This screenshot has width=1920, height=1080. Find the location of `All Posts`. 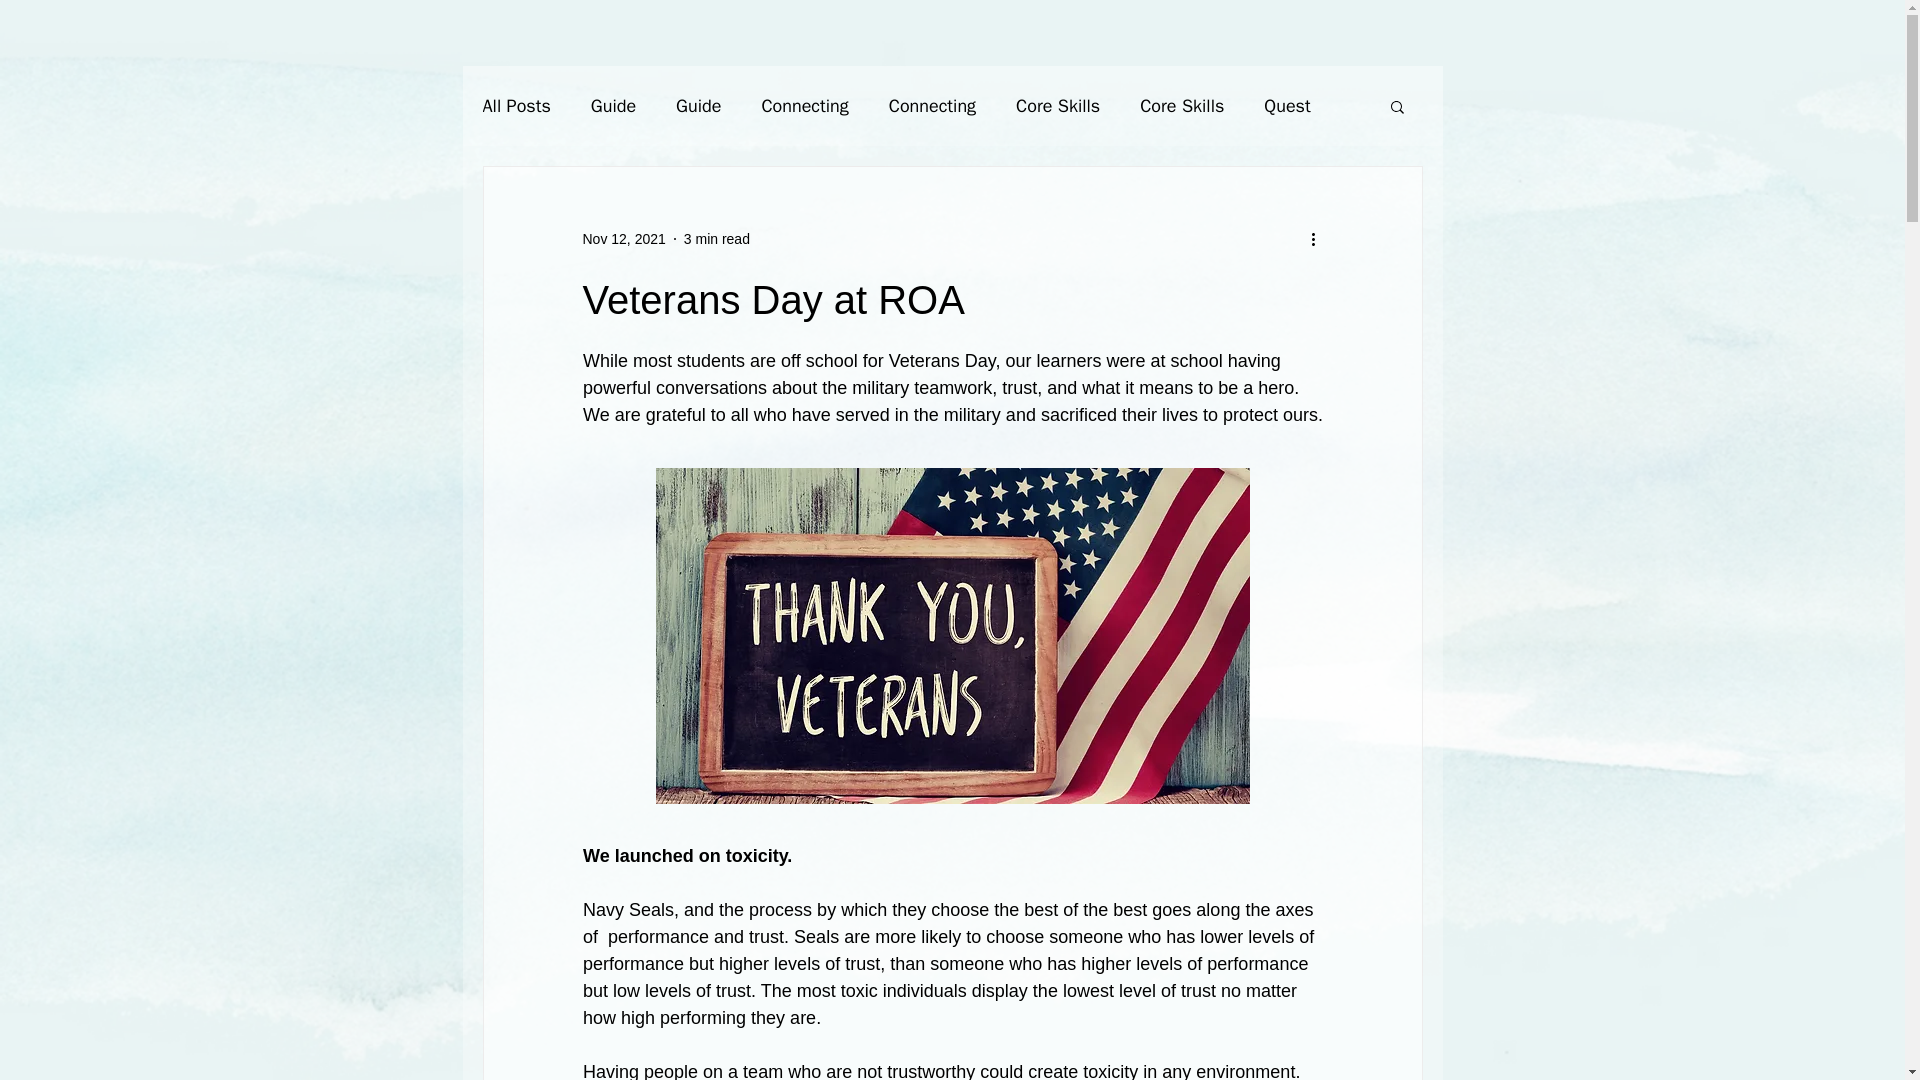

All Posts is located at coordinates (515, 105).